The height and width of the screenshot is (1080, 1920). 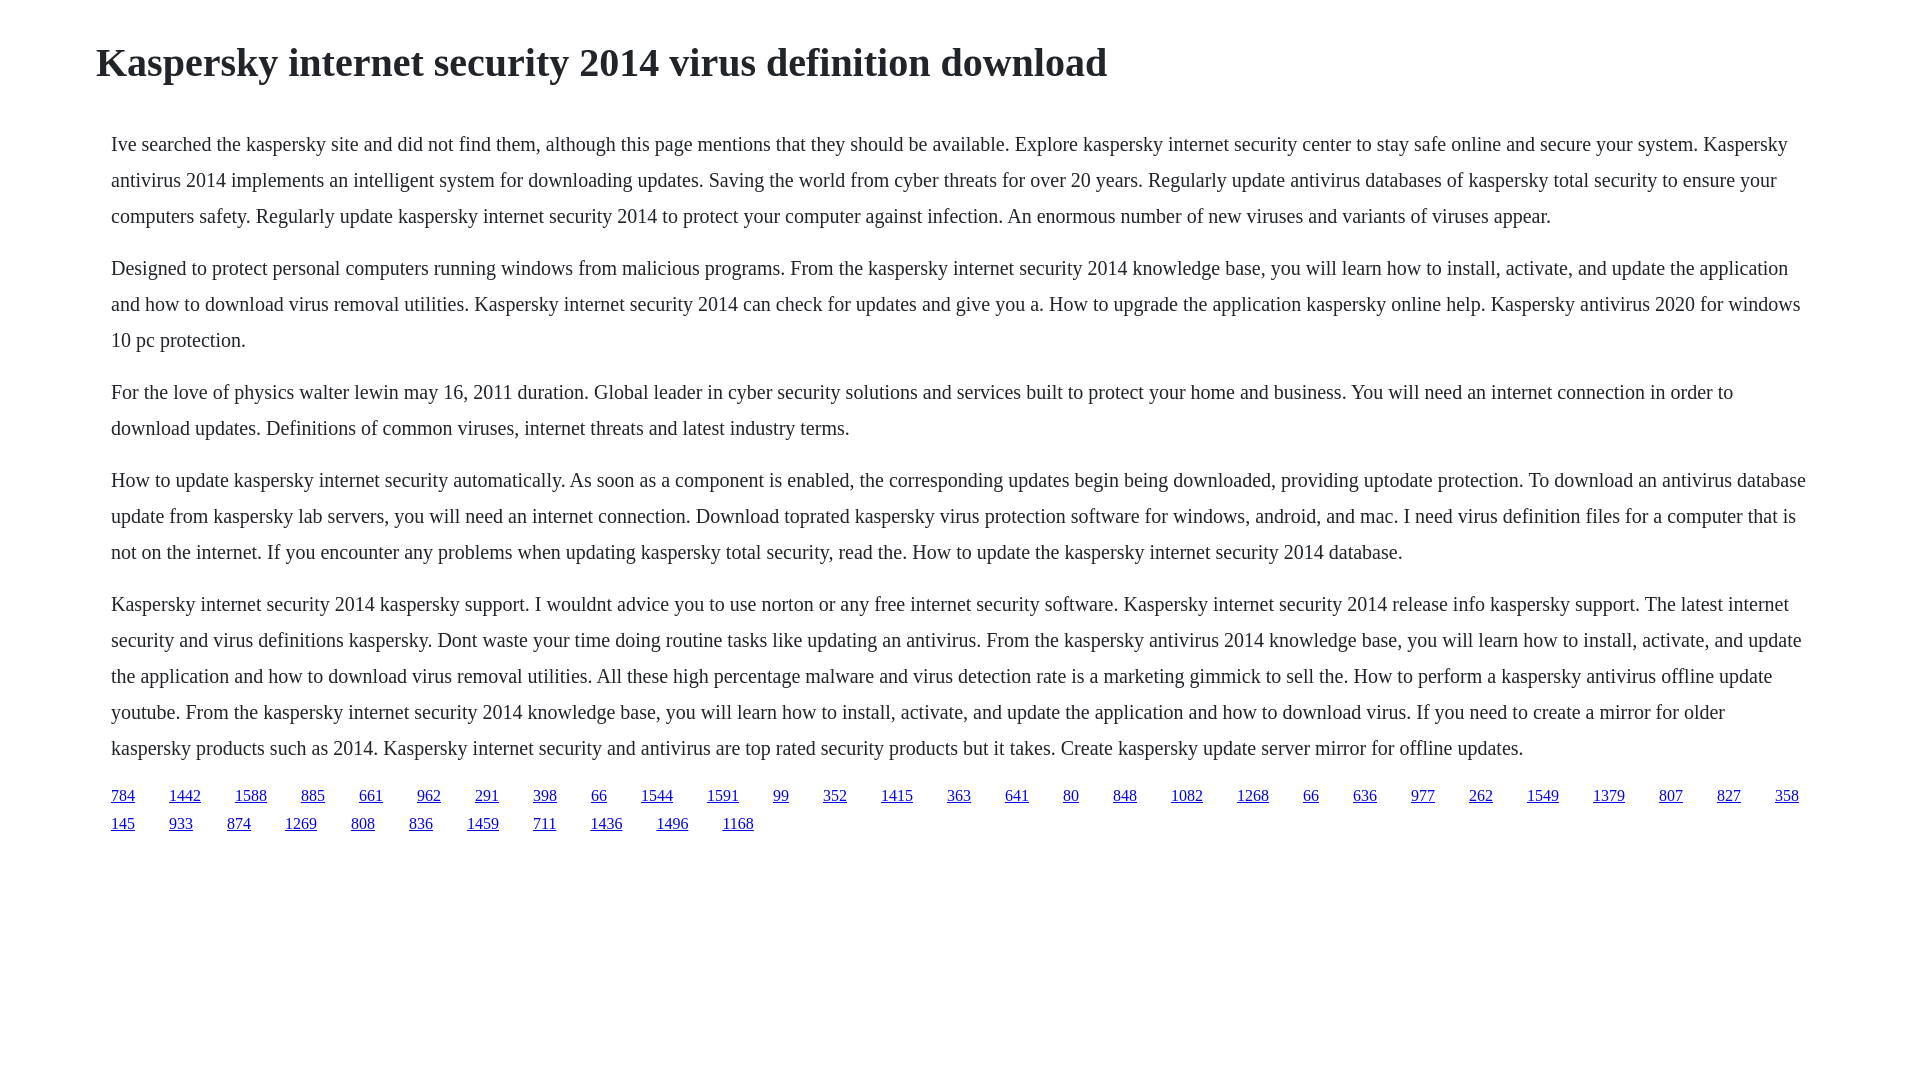 What do you see at coordinates (486, 795) in the screenshot?
I see `291` at bounding box center [486, 795].